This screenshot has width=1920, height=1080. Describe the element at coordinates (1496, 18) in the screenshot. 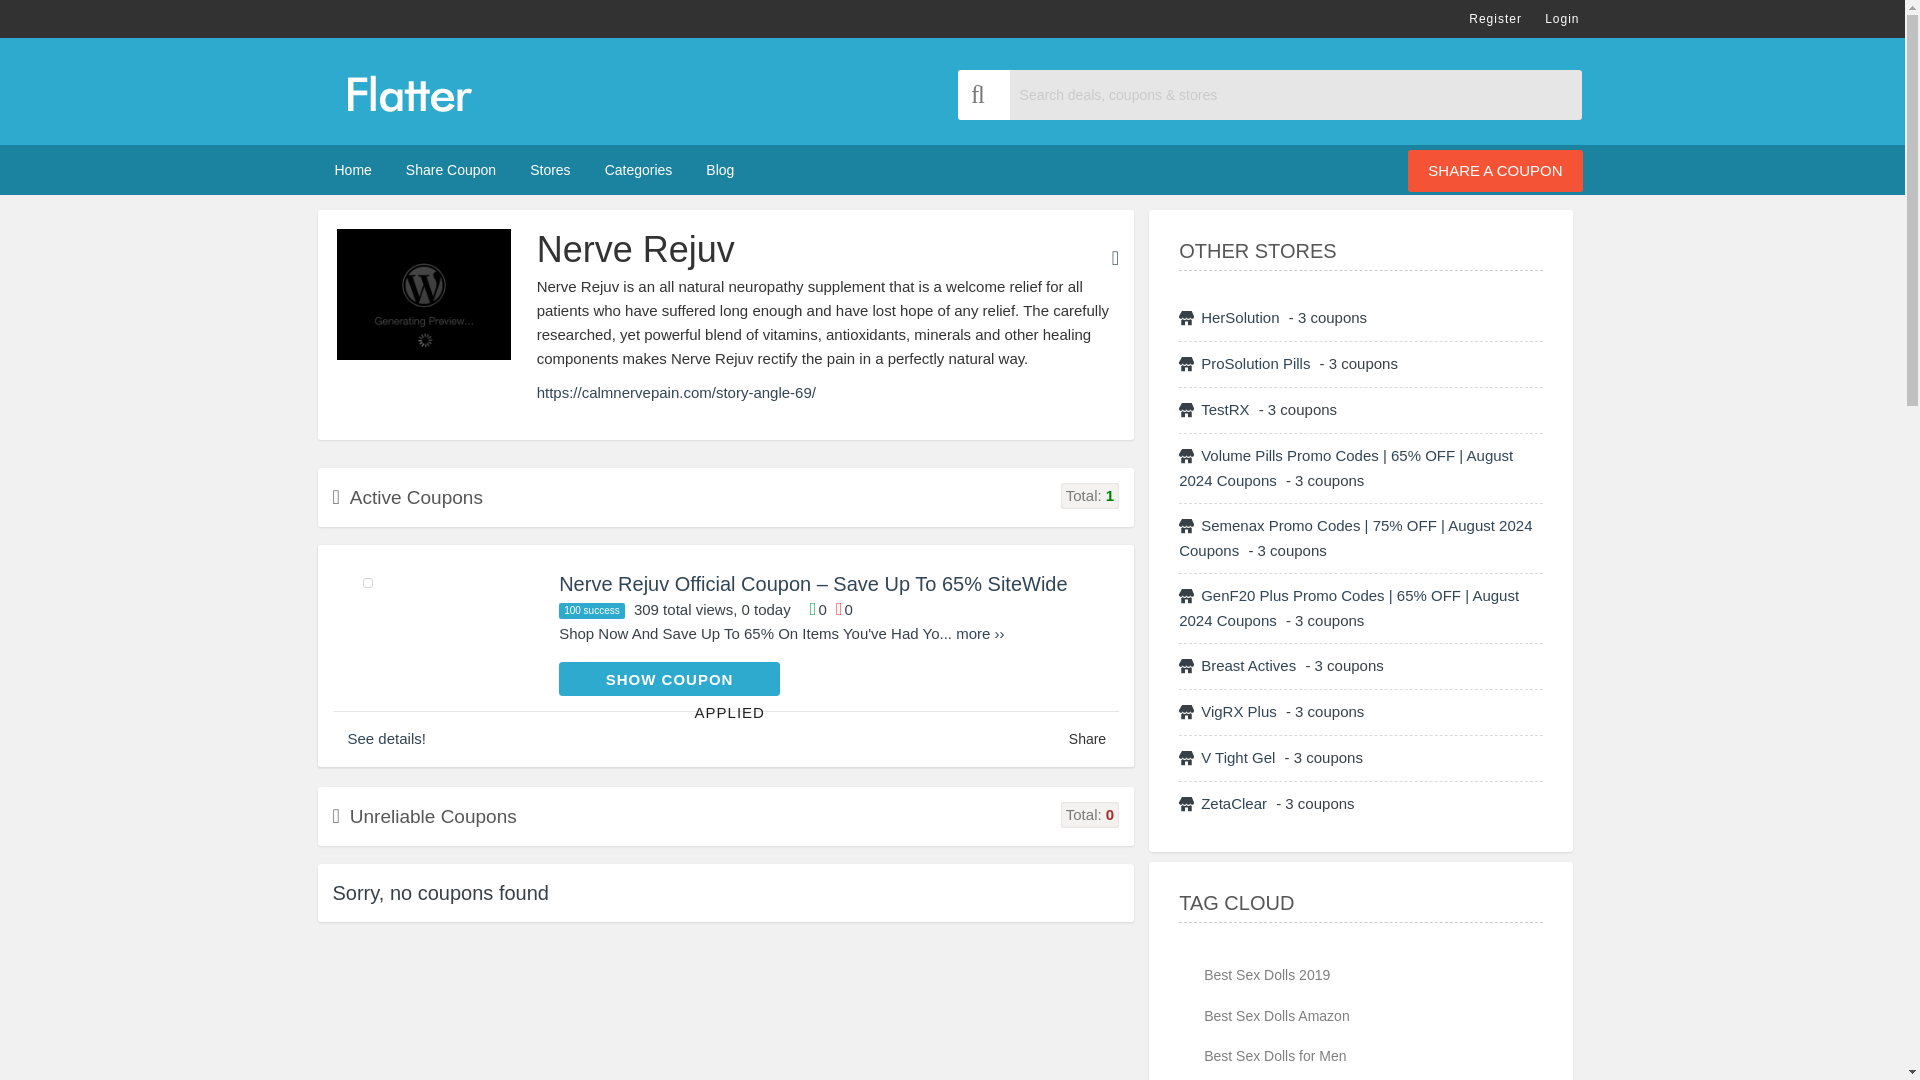

I see `Register` at that location.